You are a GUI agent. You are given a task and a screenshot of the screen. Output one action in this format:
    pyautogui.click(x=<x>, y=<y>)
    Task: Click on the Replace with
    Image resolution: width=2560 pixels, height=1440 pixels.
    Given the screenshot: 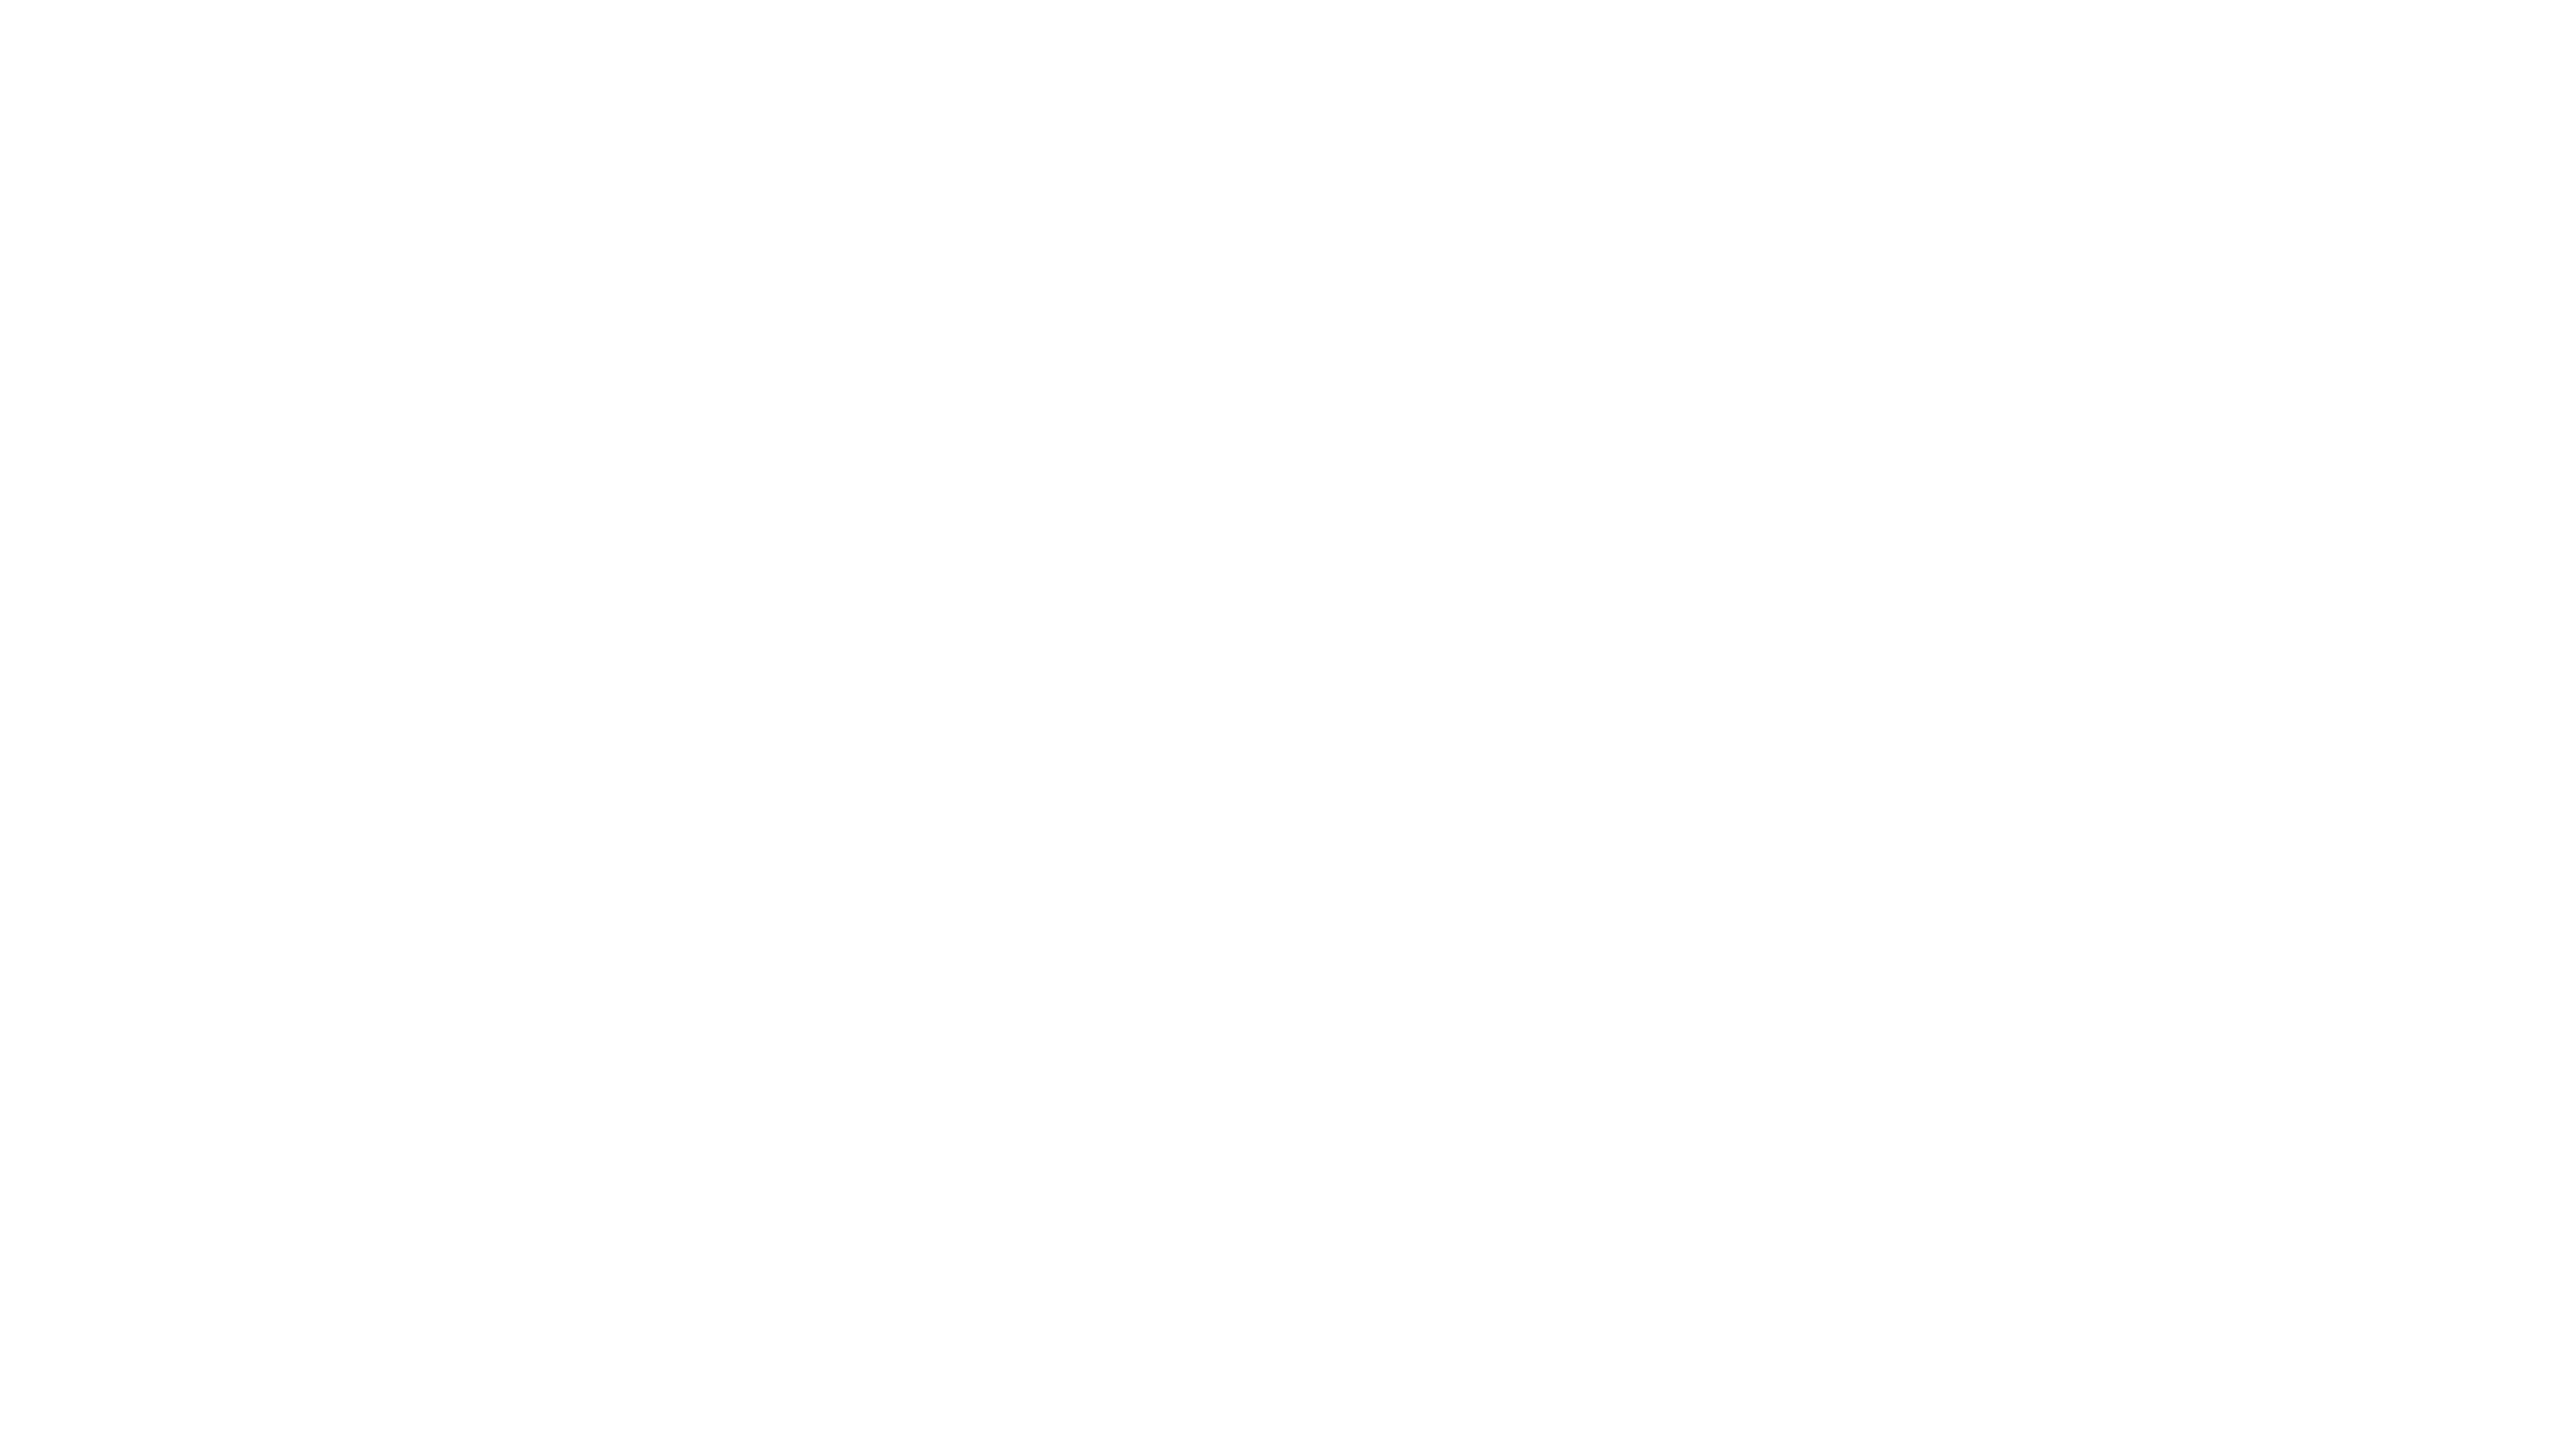 What is the action you would take?
    pyautogui.click(x=1280, y=720)
    